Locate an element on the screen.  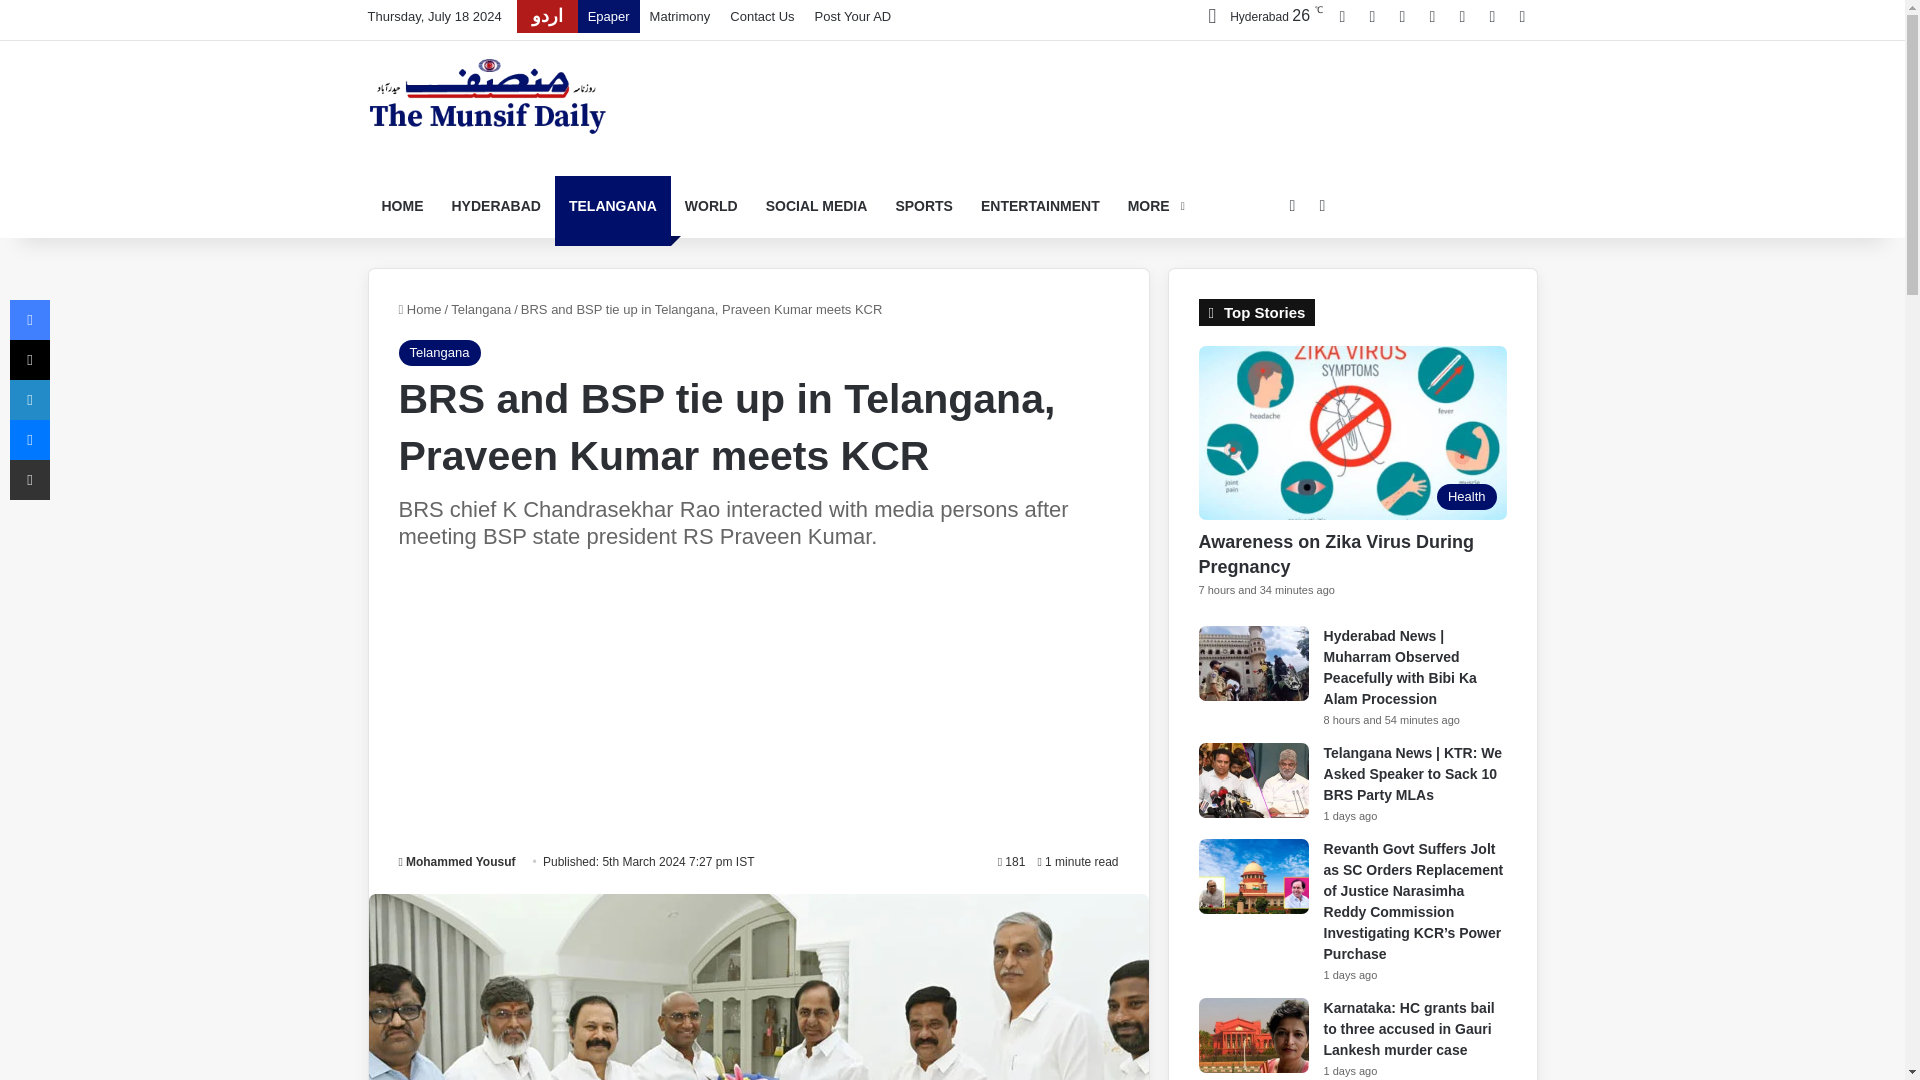
Advertisement is located at coordinates (1152, 96).